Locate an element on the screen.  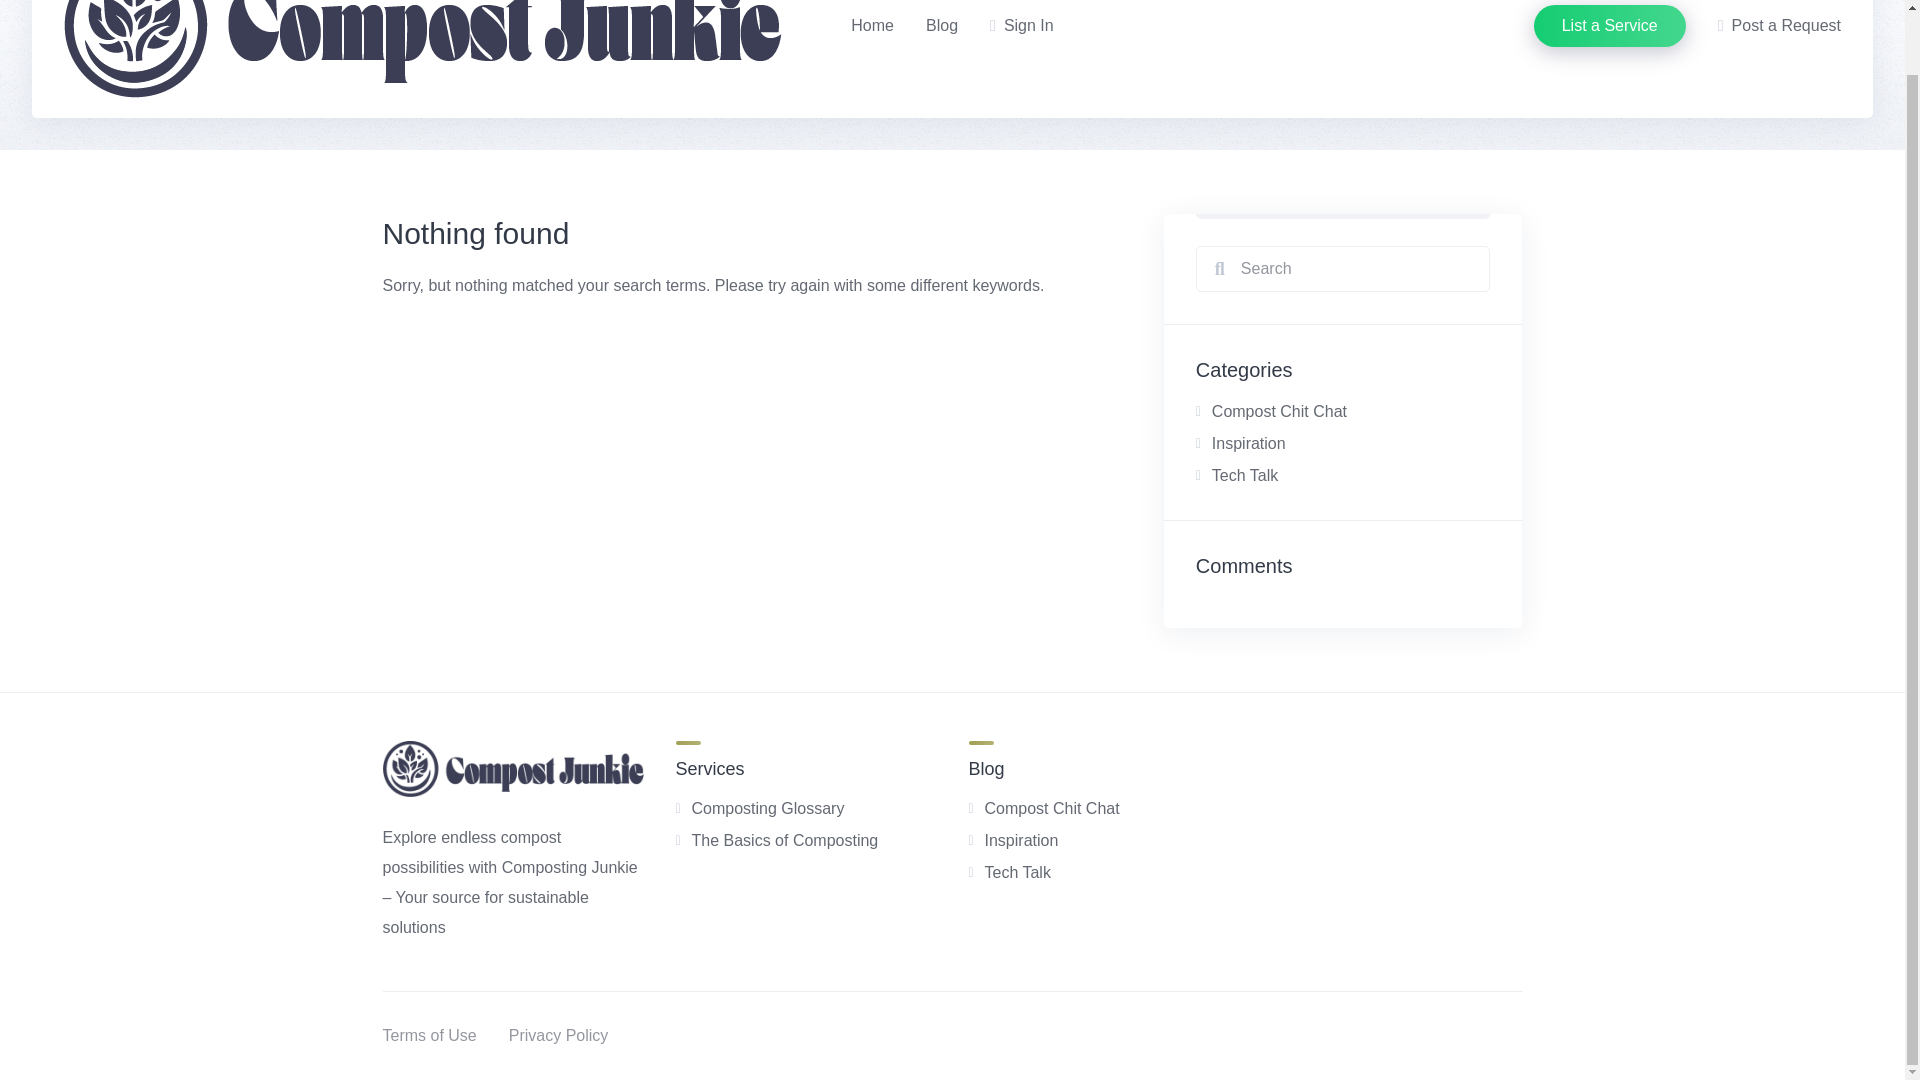
Inspiration is located at coordinates (1248, 444).